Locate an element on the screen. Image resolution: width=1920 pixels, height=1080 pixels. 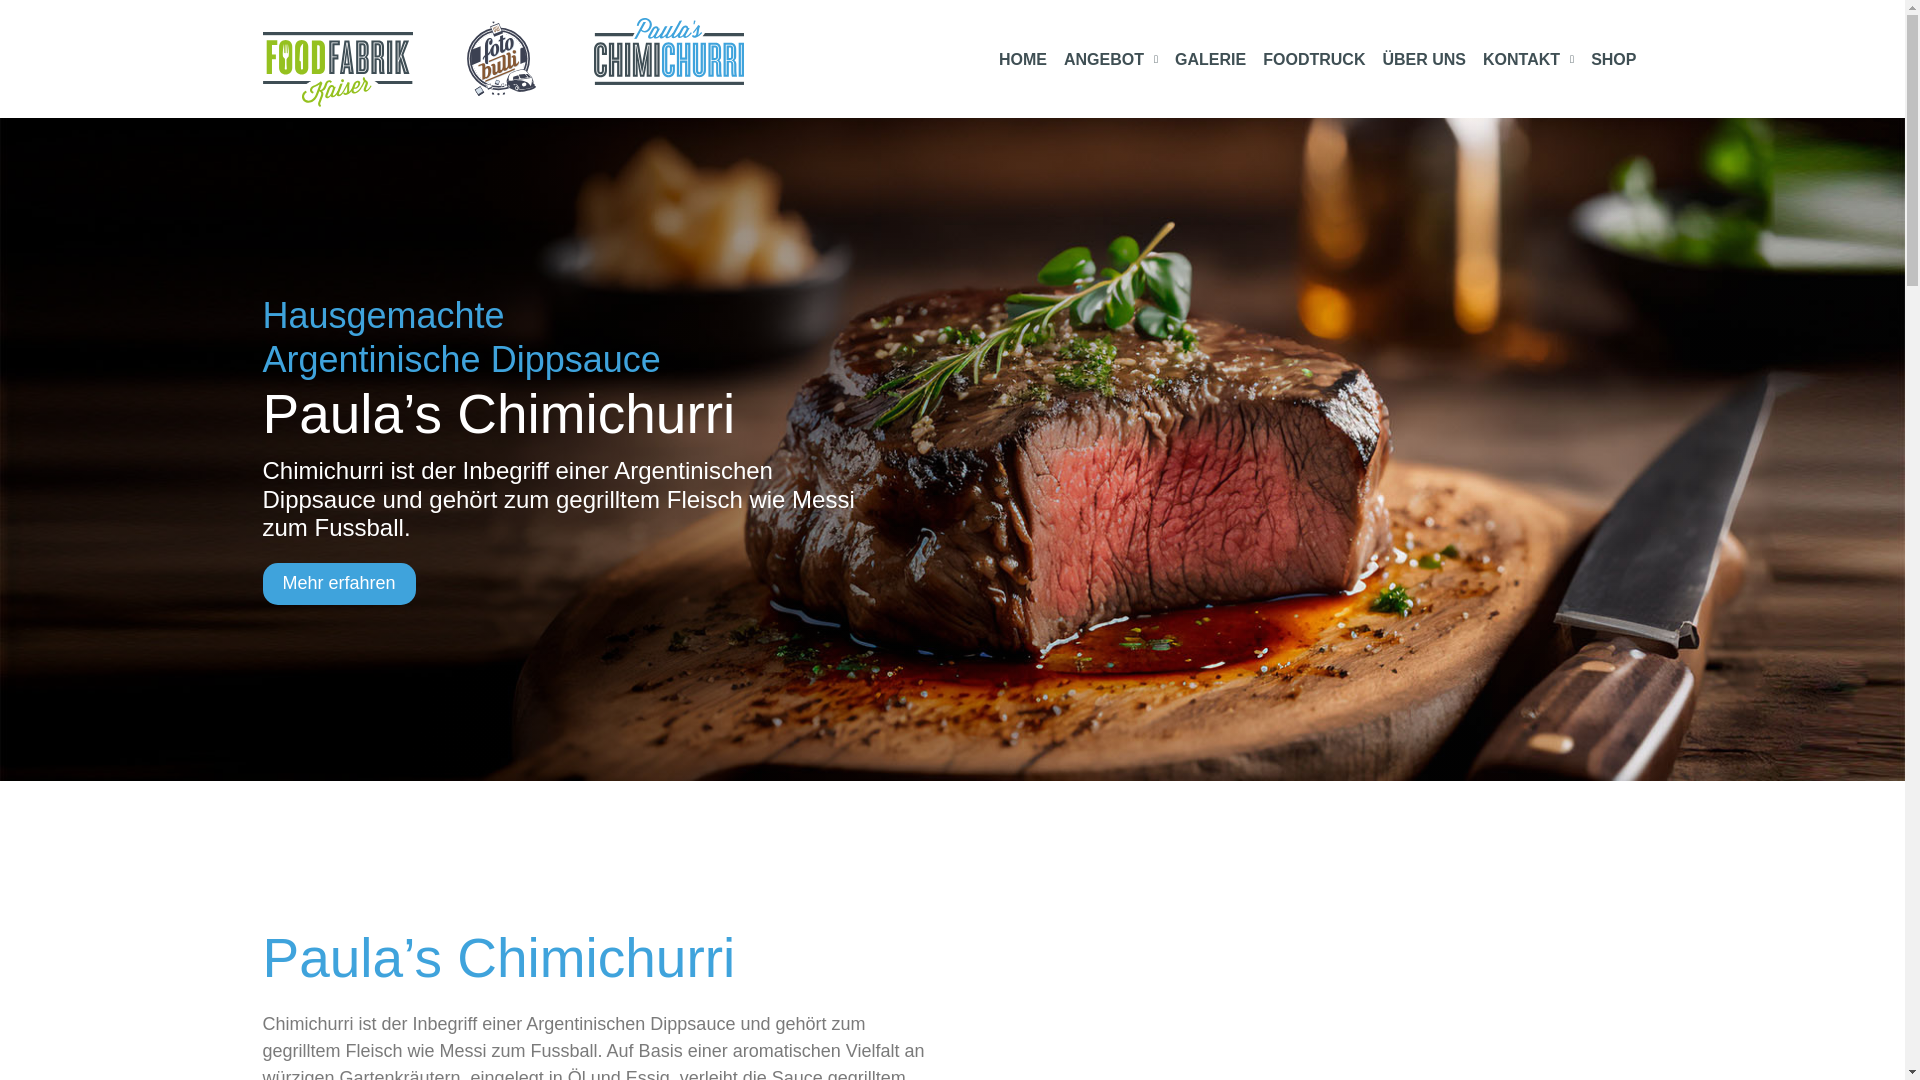
Mehr erfahren is located at coordinates (338, 584).